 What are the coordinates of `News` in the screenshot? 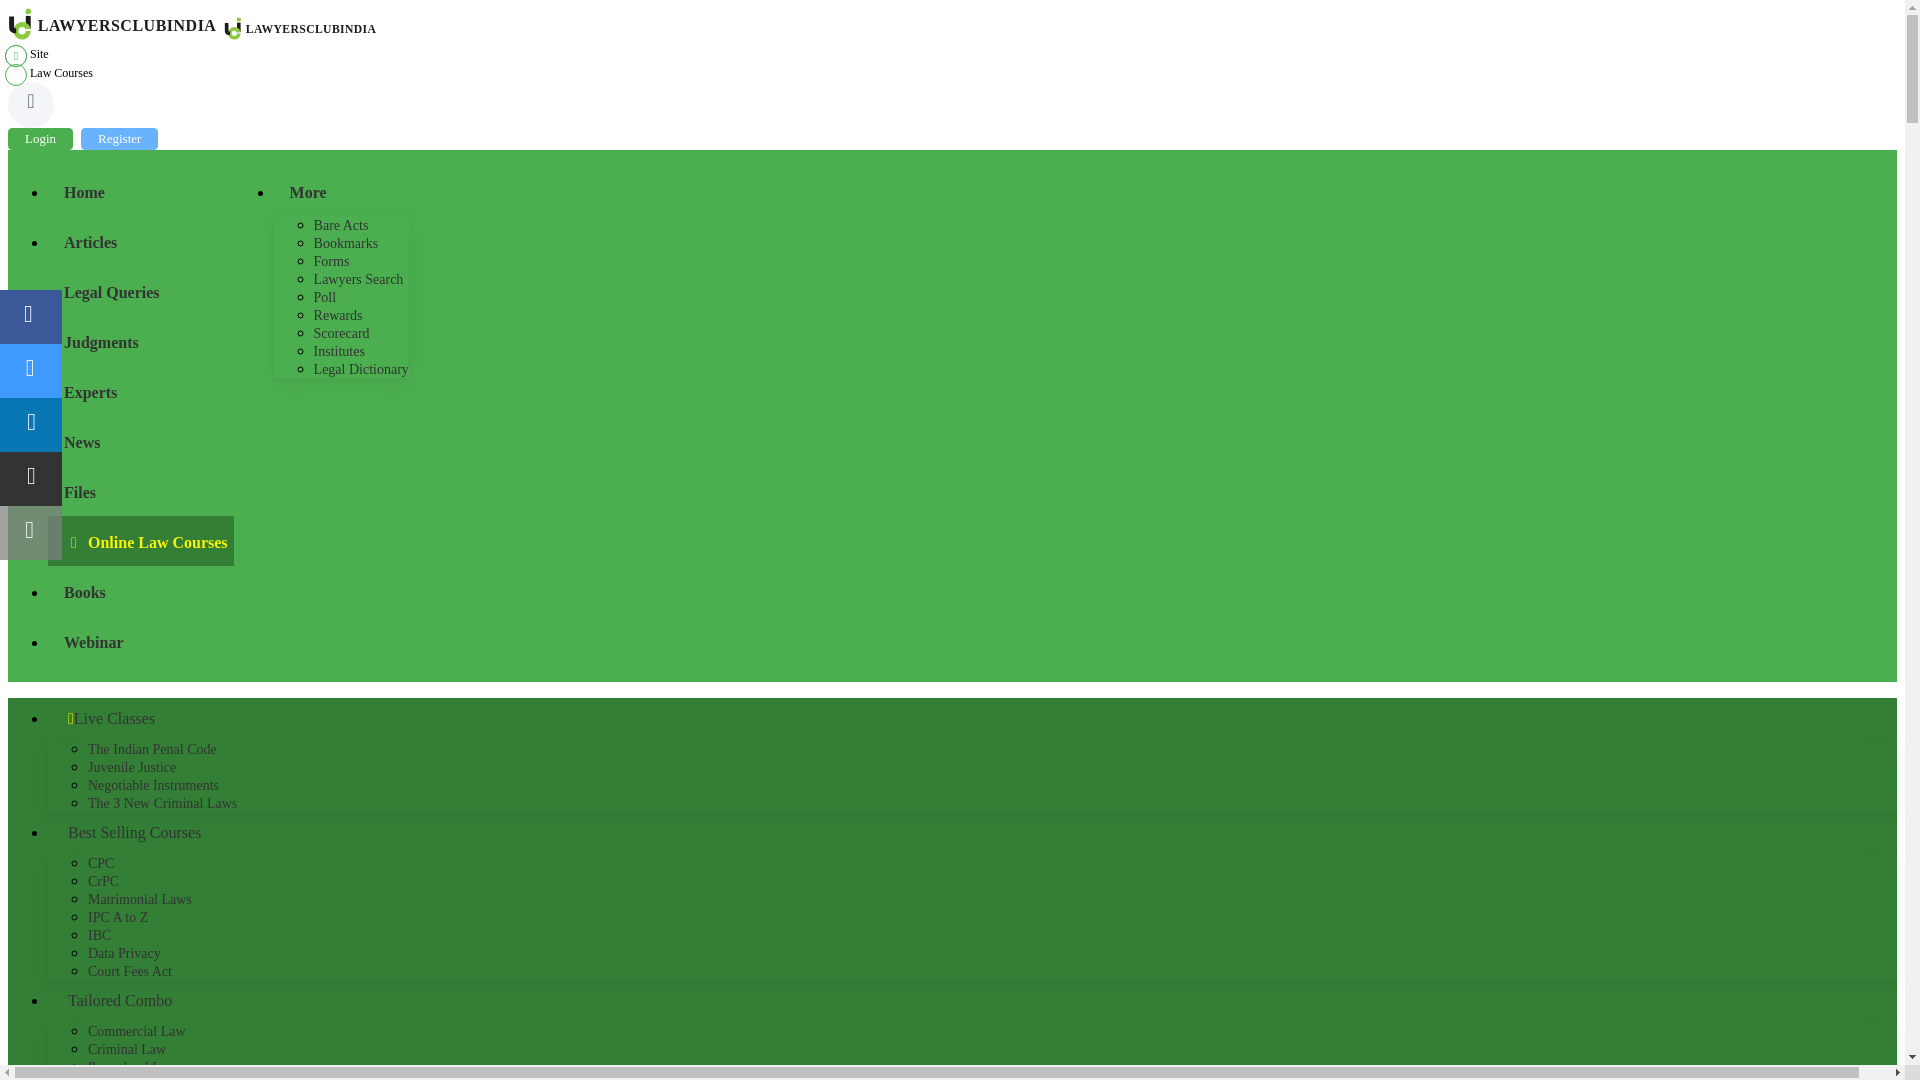 It's located at (141, 440).